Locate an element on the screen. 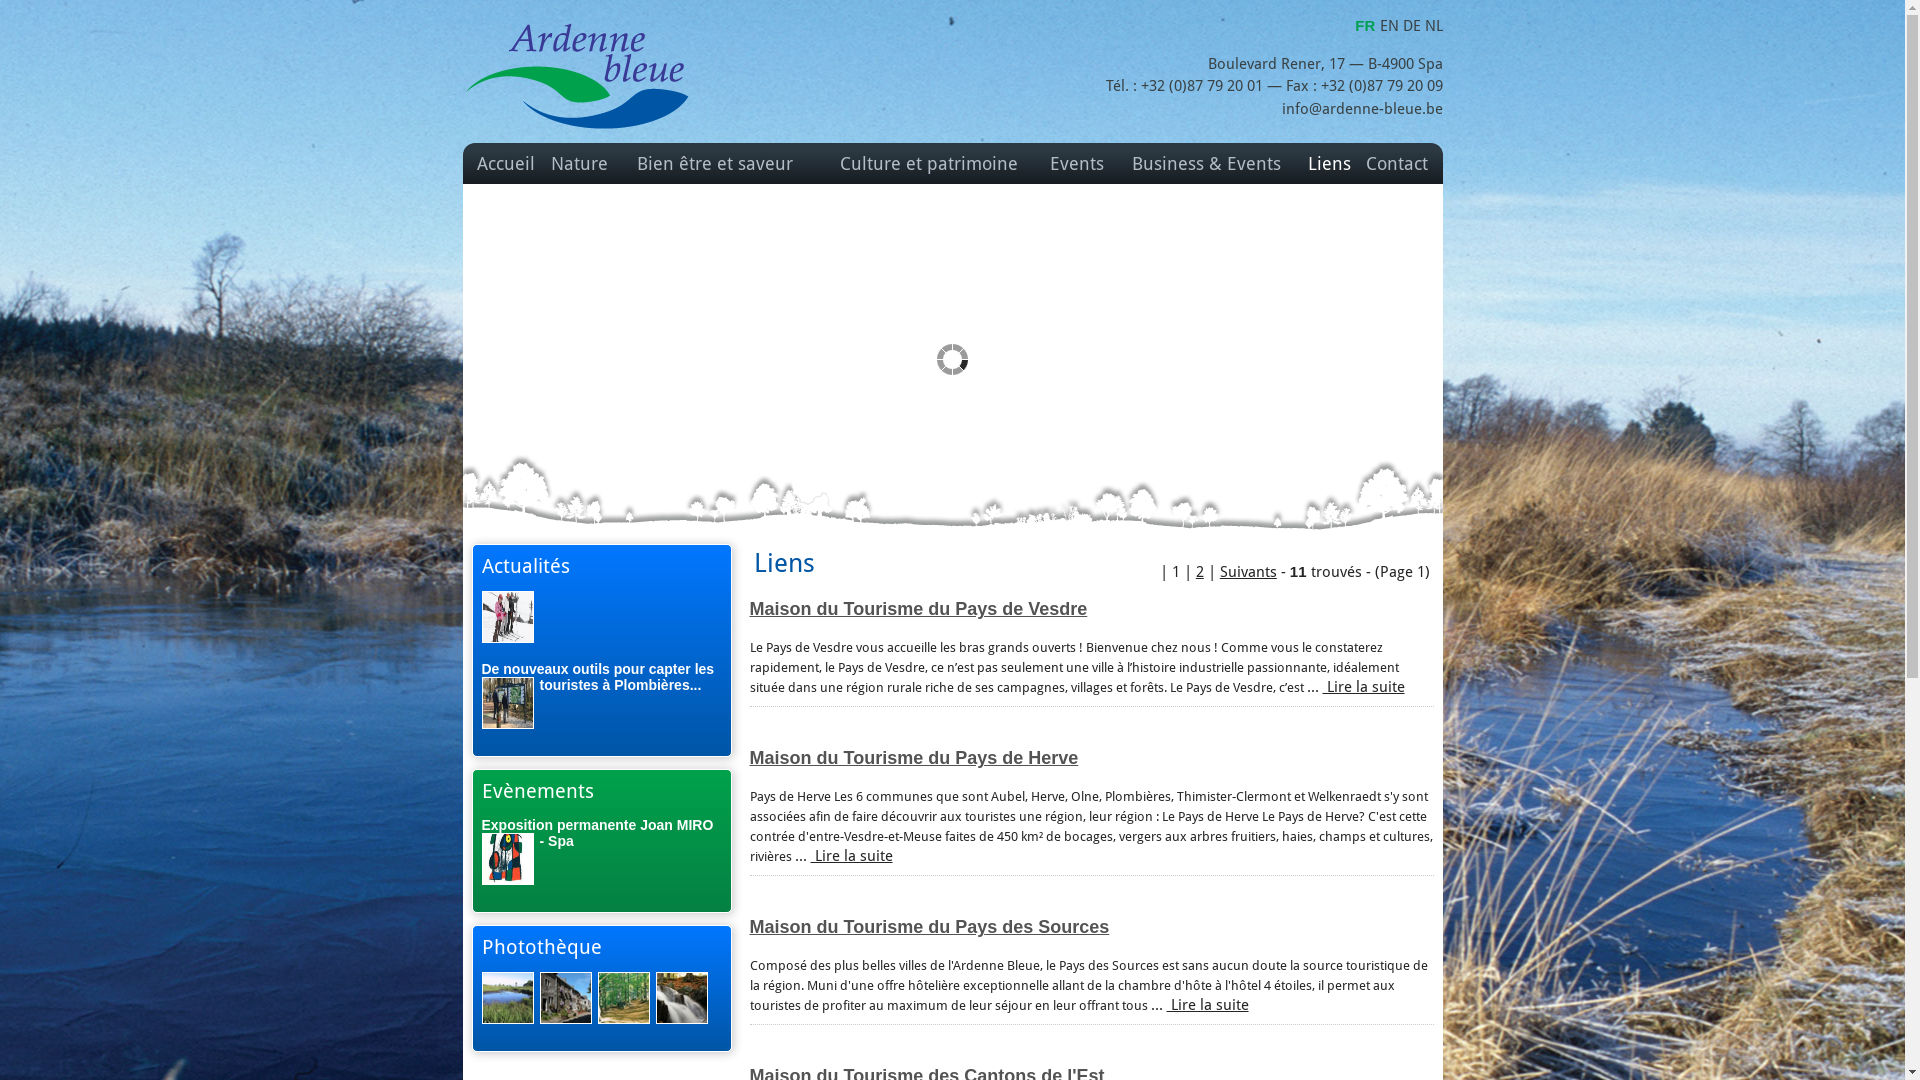   Lire la suite is located at coordinates (1207, 1005).